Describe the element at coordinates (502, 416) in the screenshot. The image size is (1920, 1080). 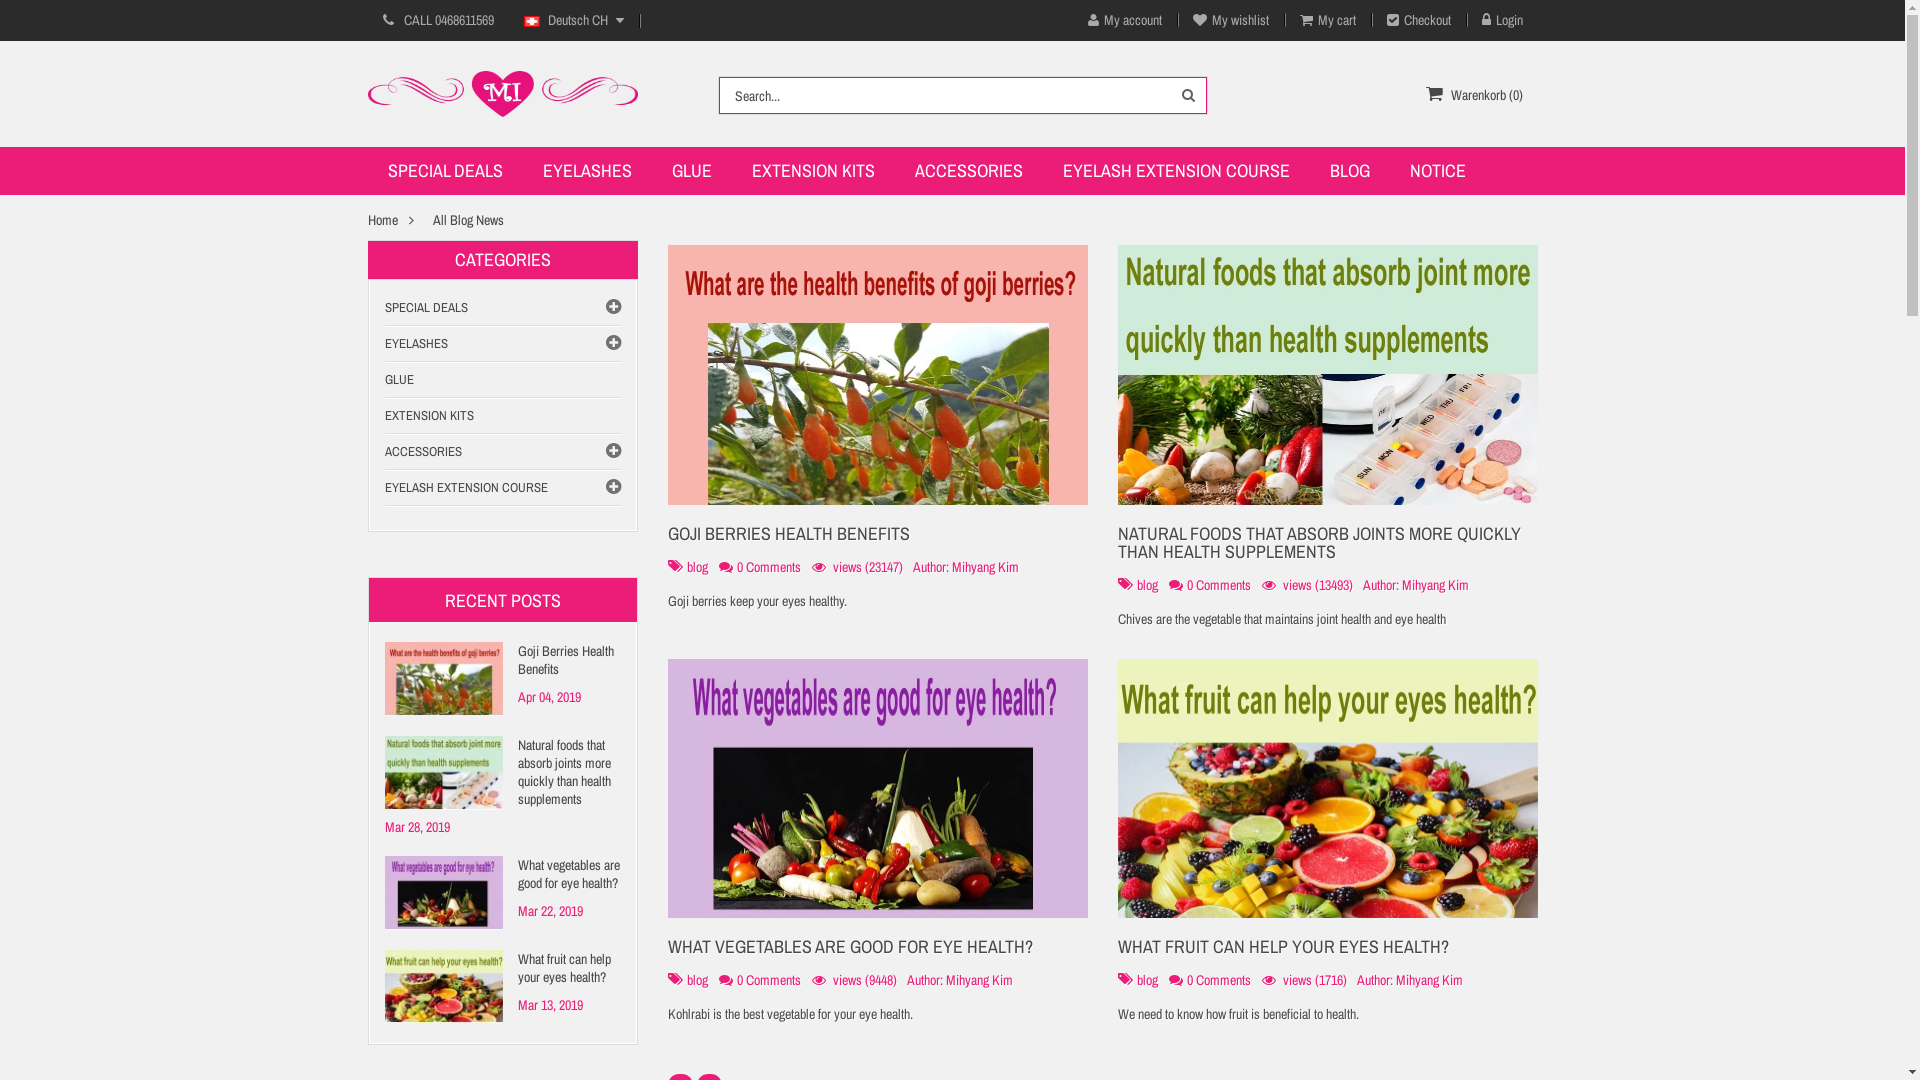
I see `EXTENSION KITS` at that location.